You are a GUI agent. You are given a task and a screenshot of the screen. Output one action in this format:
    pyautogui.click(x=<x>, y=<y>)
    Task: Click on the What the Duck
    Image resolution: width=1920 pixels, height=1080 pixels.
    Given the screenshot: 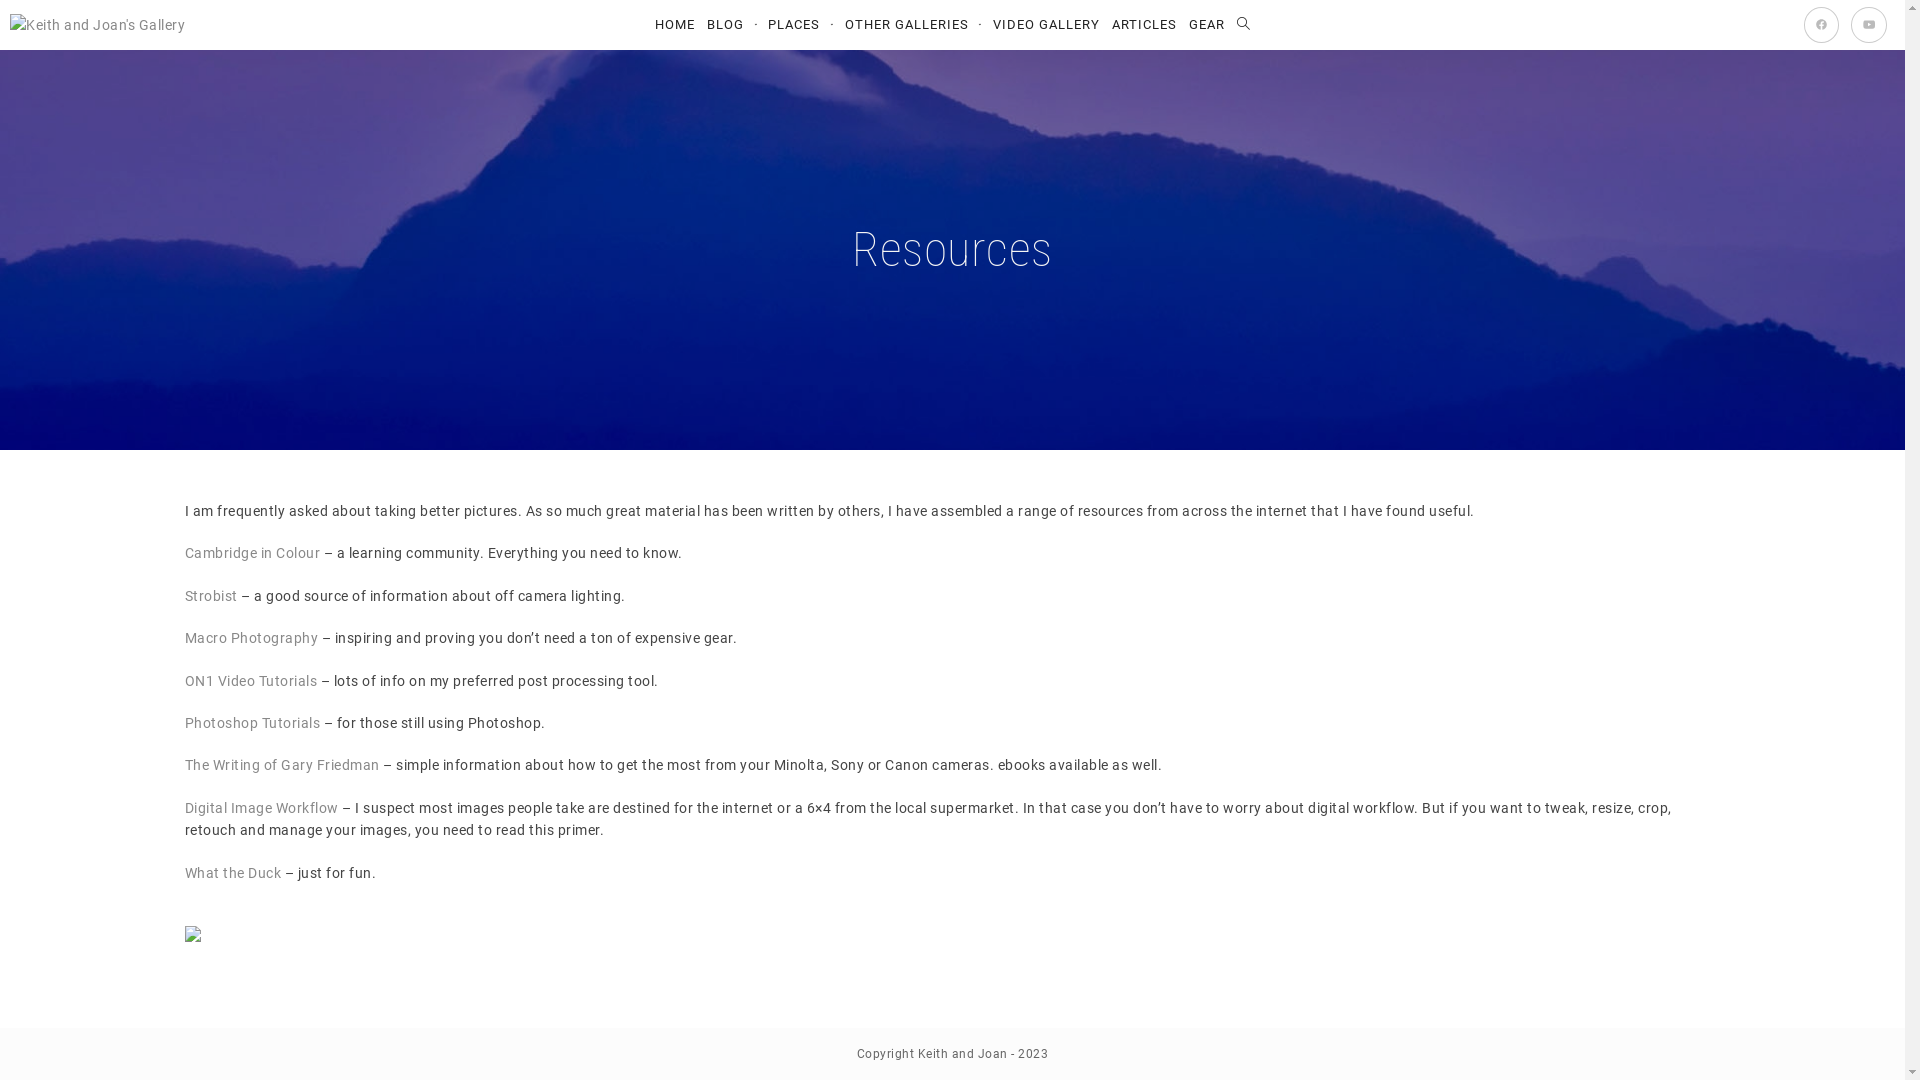 What is the action you would take?
    pyautogui.click(x=232, y=873)
    